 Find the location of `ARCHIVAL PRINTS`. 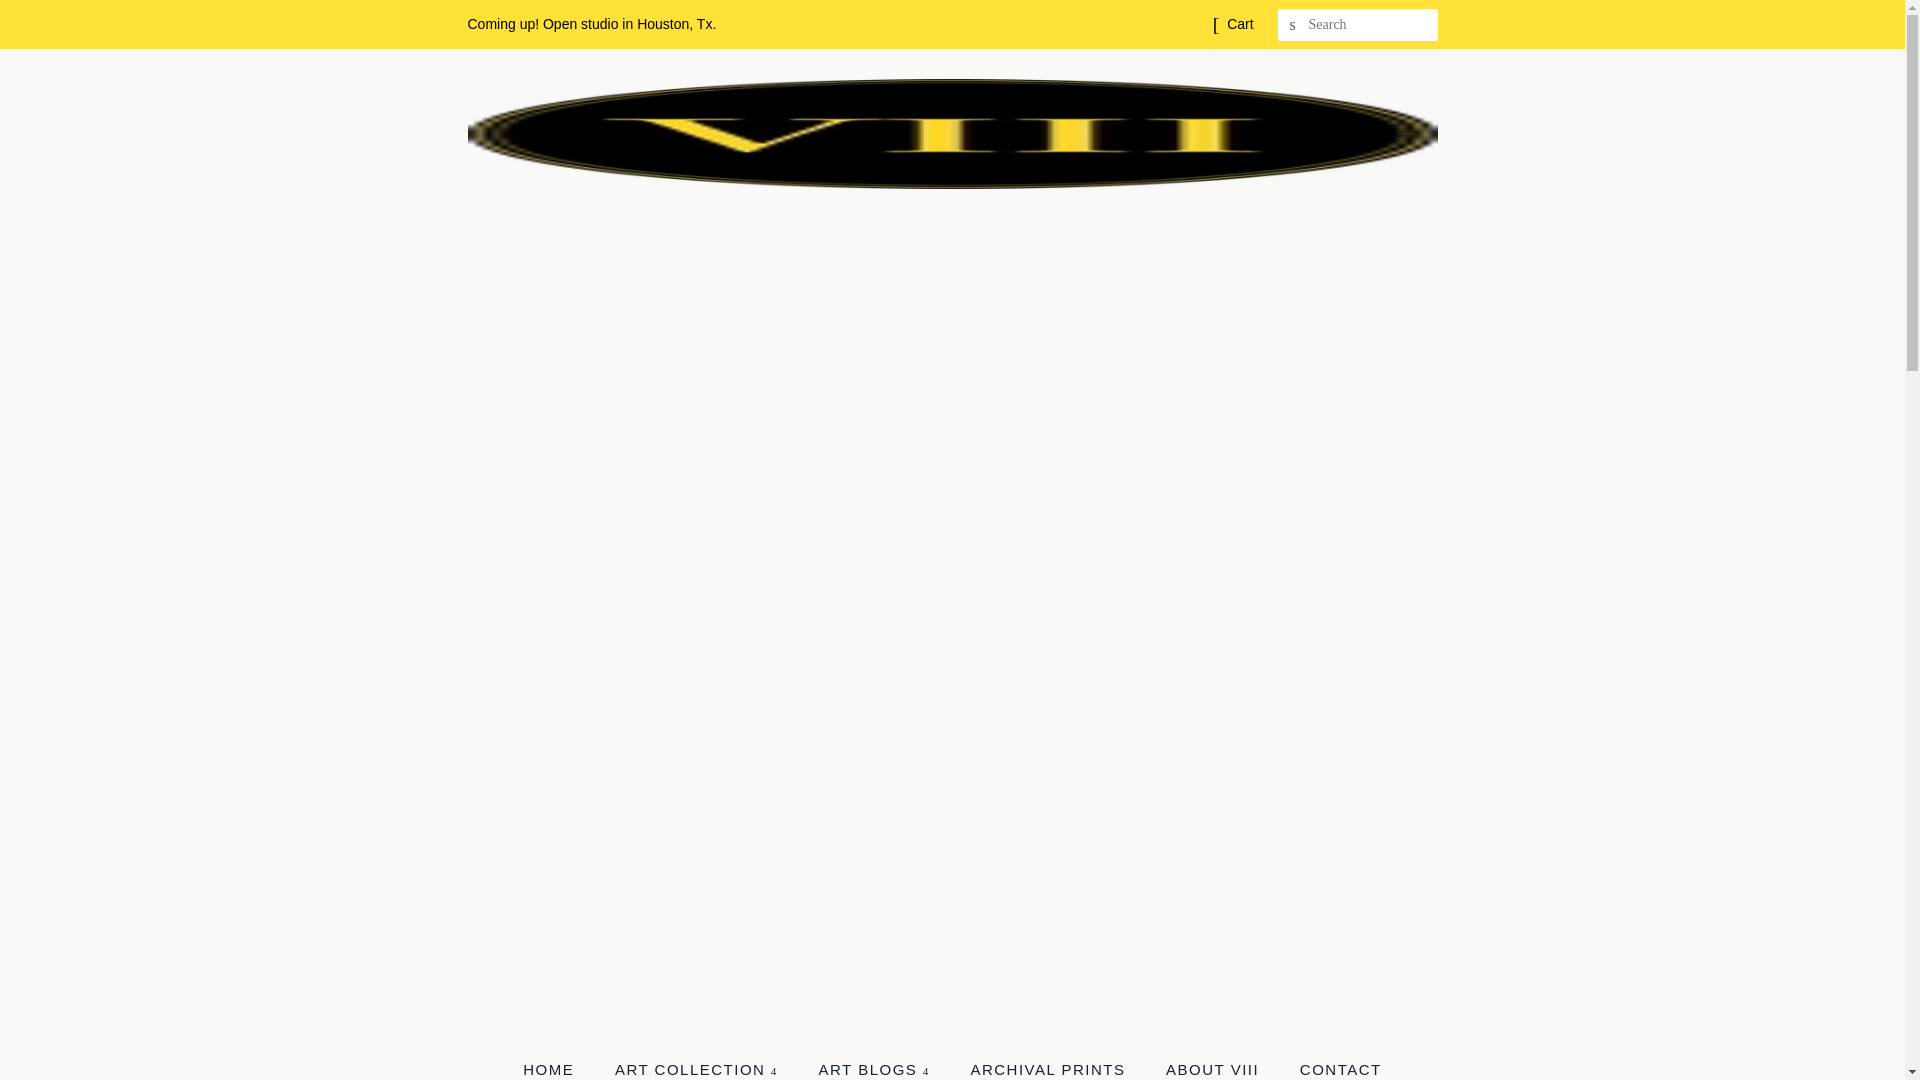

ARCHIVAL PRINTS is located at coordinates (1049, 1064).